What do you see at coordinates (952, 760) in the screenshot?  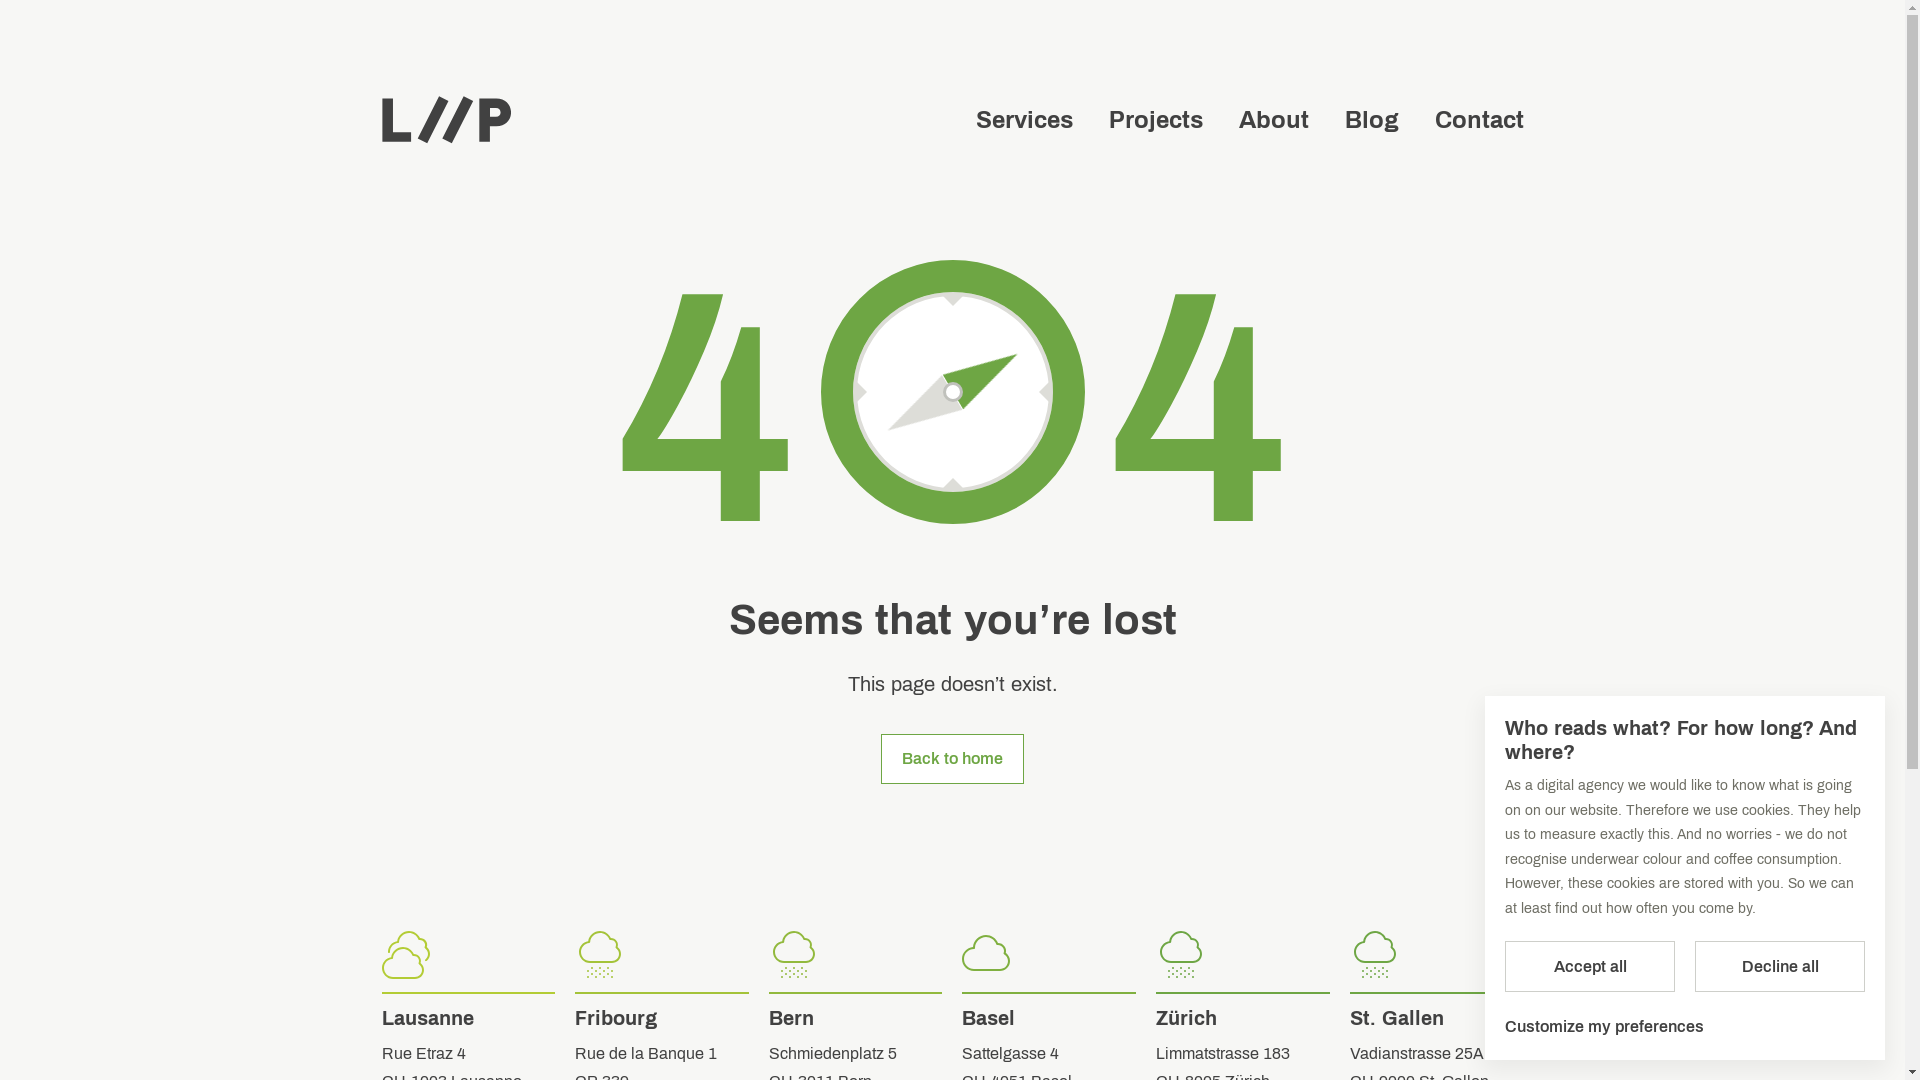 I see `Back to home` at bounding box center [952, 760].